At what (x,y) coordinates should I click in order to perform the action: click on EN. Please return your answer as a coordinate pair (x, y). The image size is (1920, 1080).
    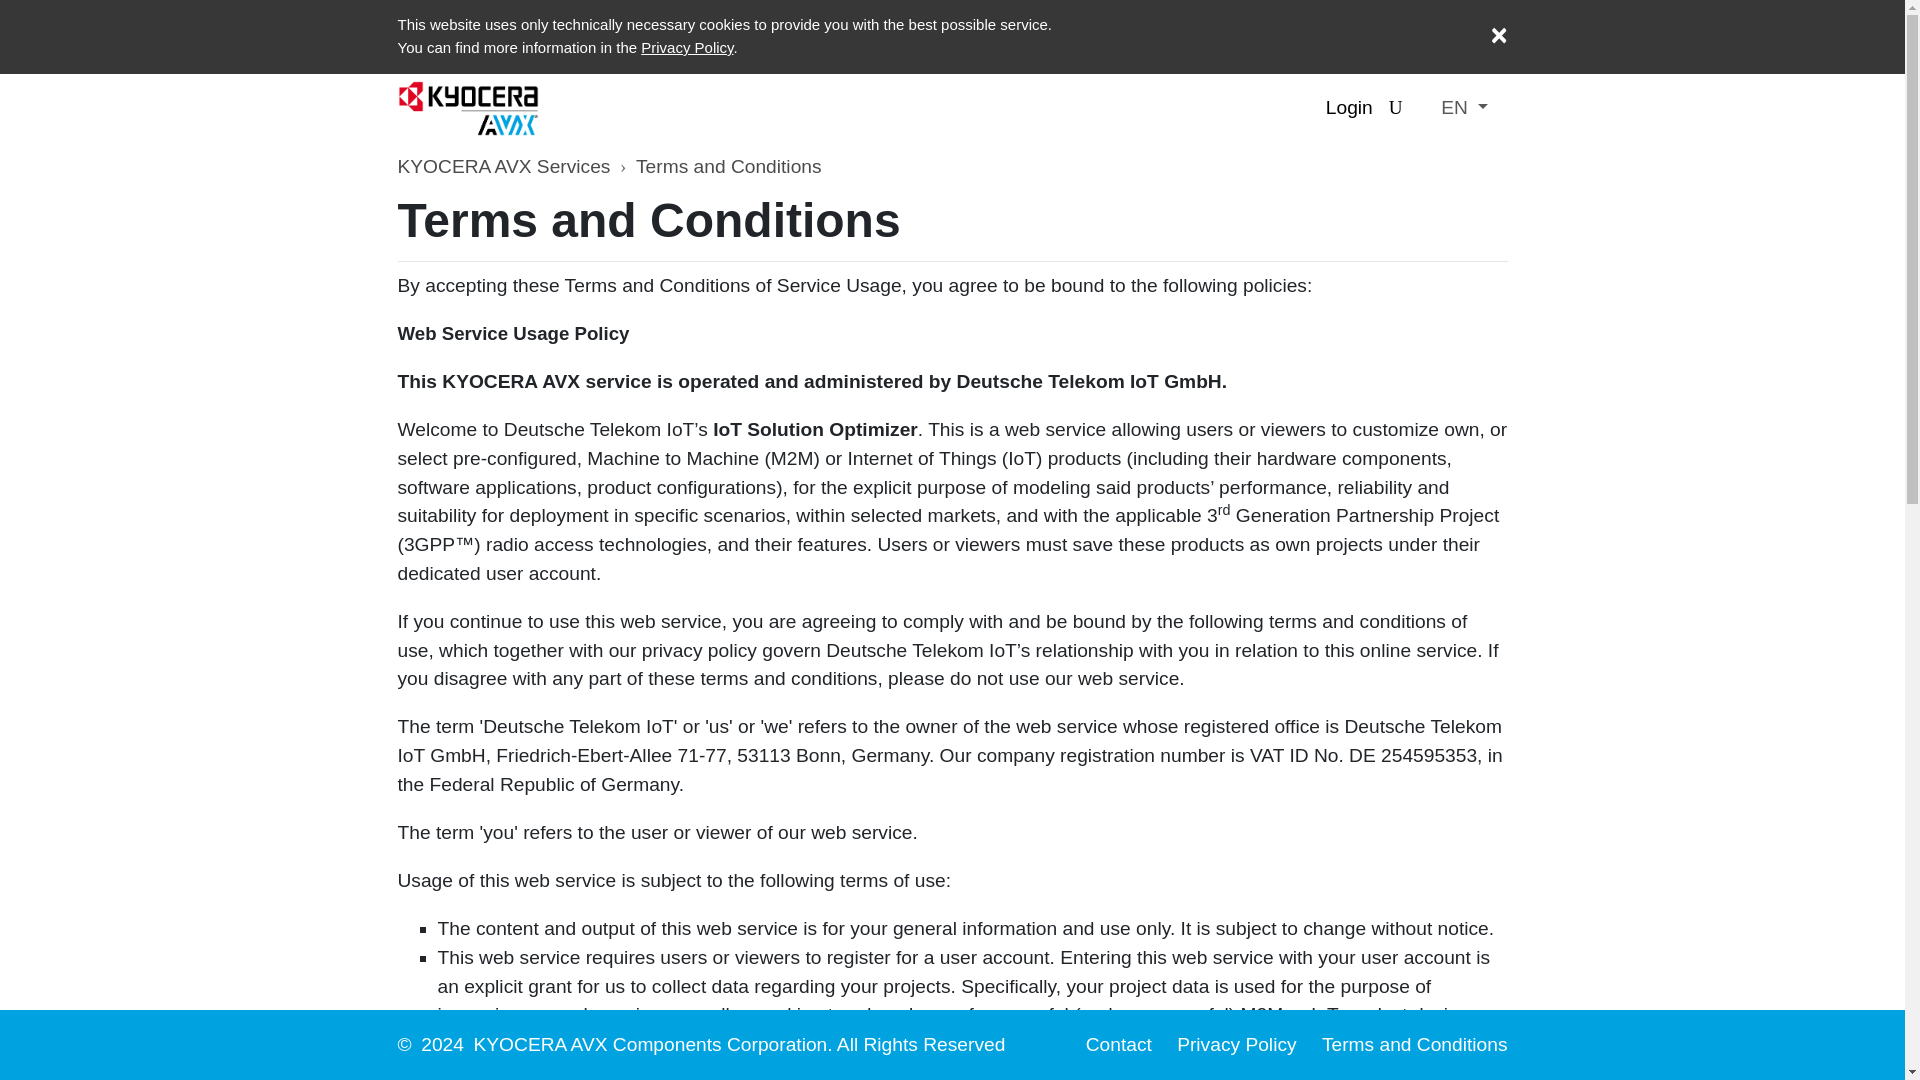
    Looking at the image, I should click on (1464, 108).